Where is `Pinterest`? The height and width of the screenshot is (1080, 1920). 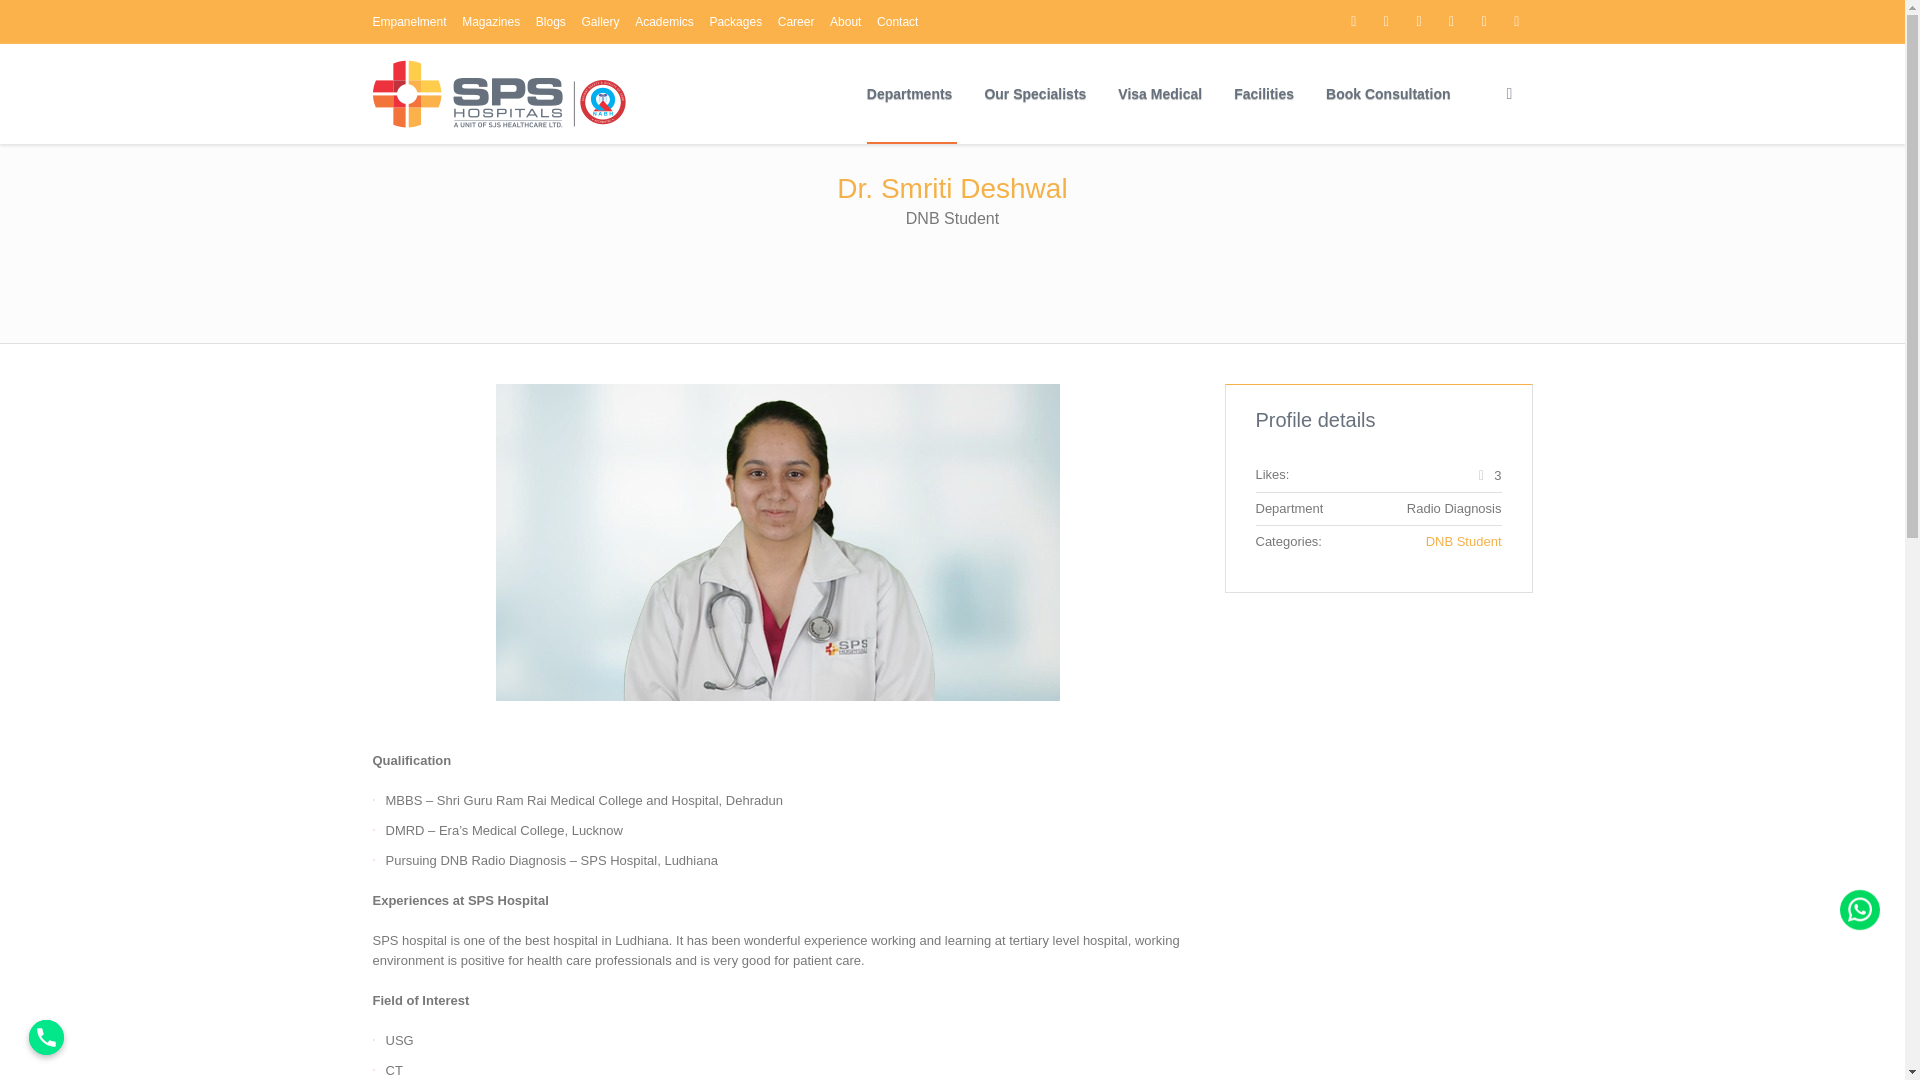
Pinterest is located at coordinates (1516, 21).